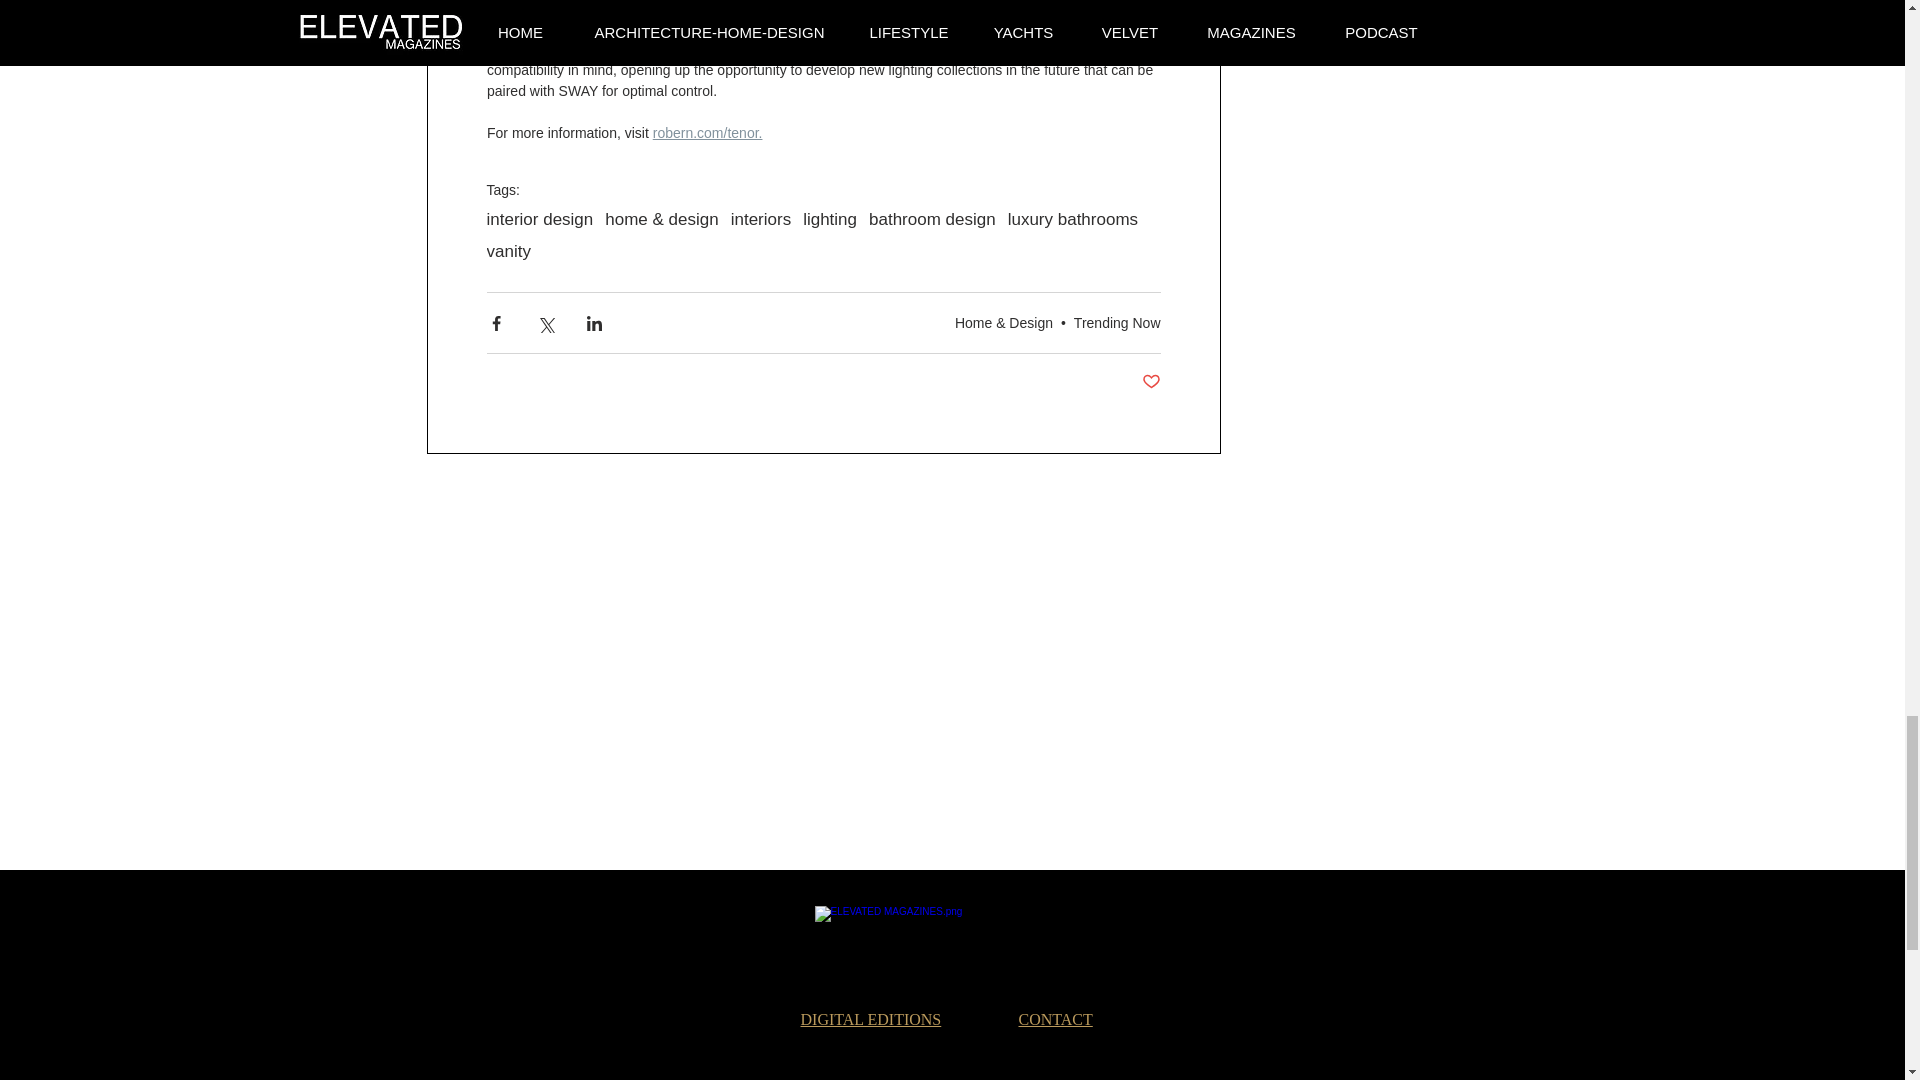 This screenshot has height=1080, width=1920. I want to click on bathroom design, so click(932, 220).